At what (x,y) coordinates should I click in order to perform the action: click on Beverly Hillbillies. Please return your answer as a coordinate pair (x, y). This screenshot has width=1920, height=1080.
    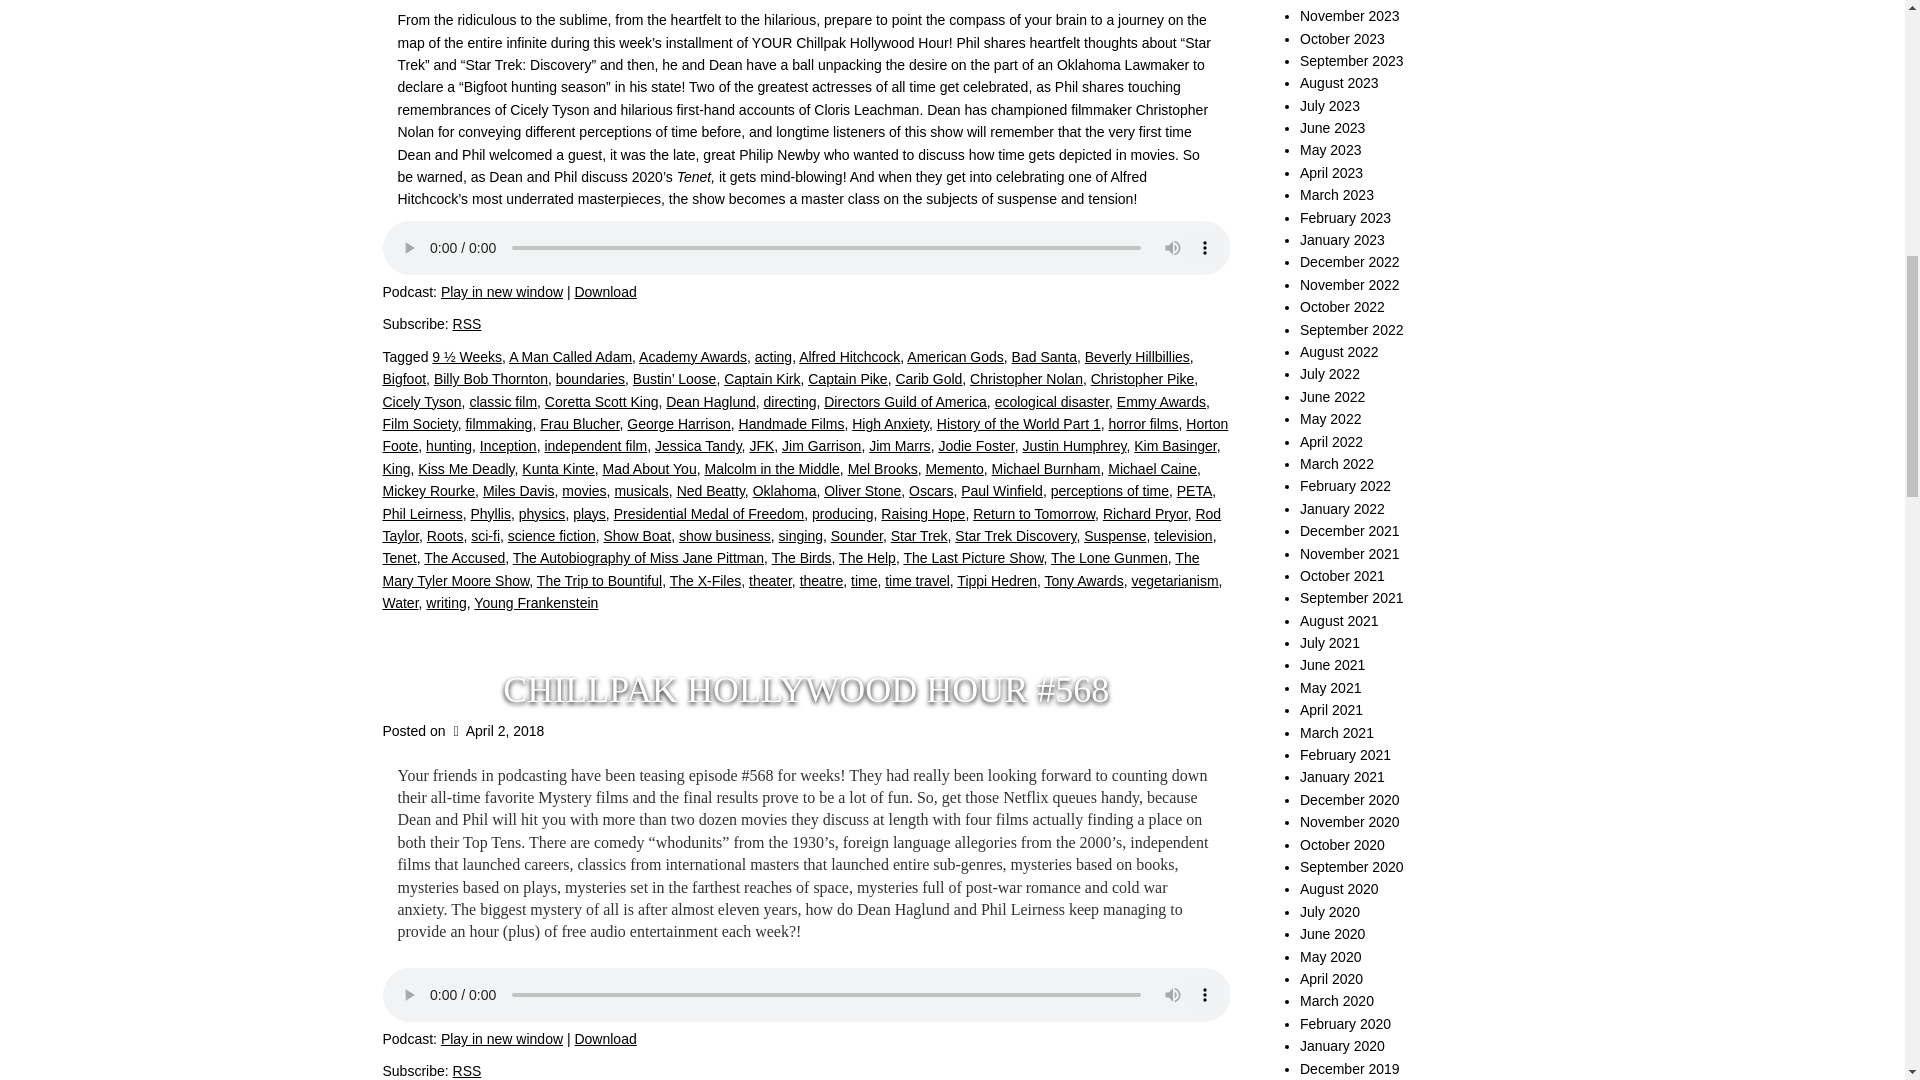
    Looking at the image, I should click on (1137, 356).